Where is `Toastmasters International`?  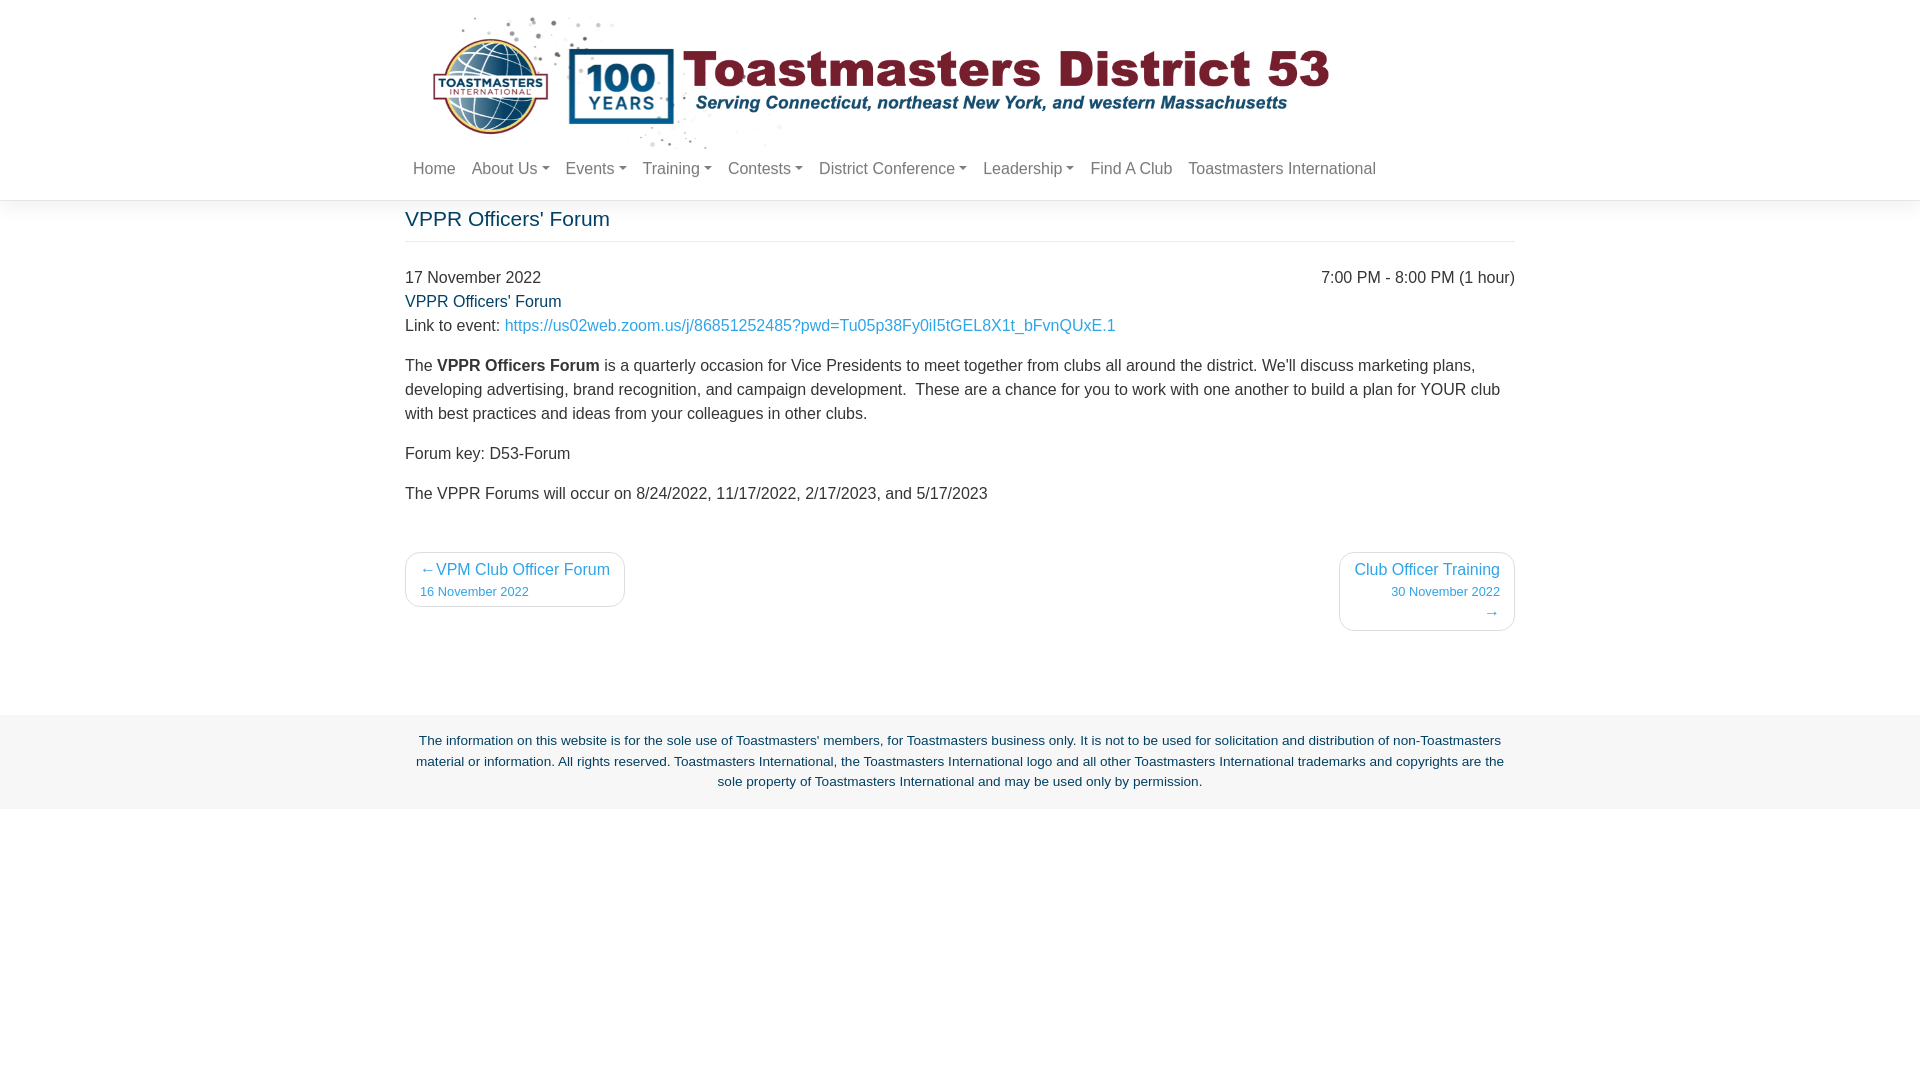 Toastmasters International is located at coordinates (1426, 590).